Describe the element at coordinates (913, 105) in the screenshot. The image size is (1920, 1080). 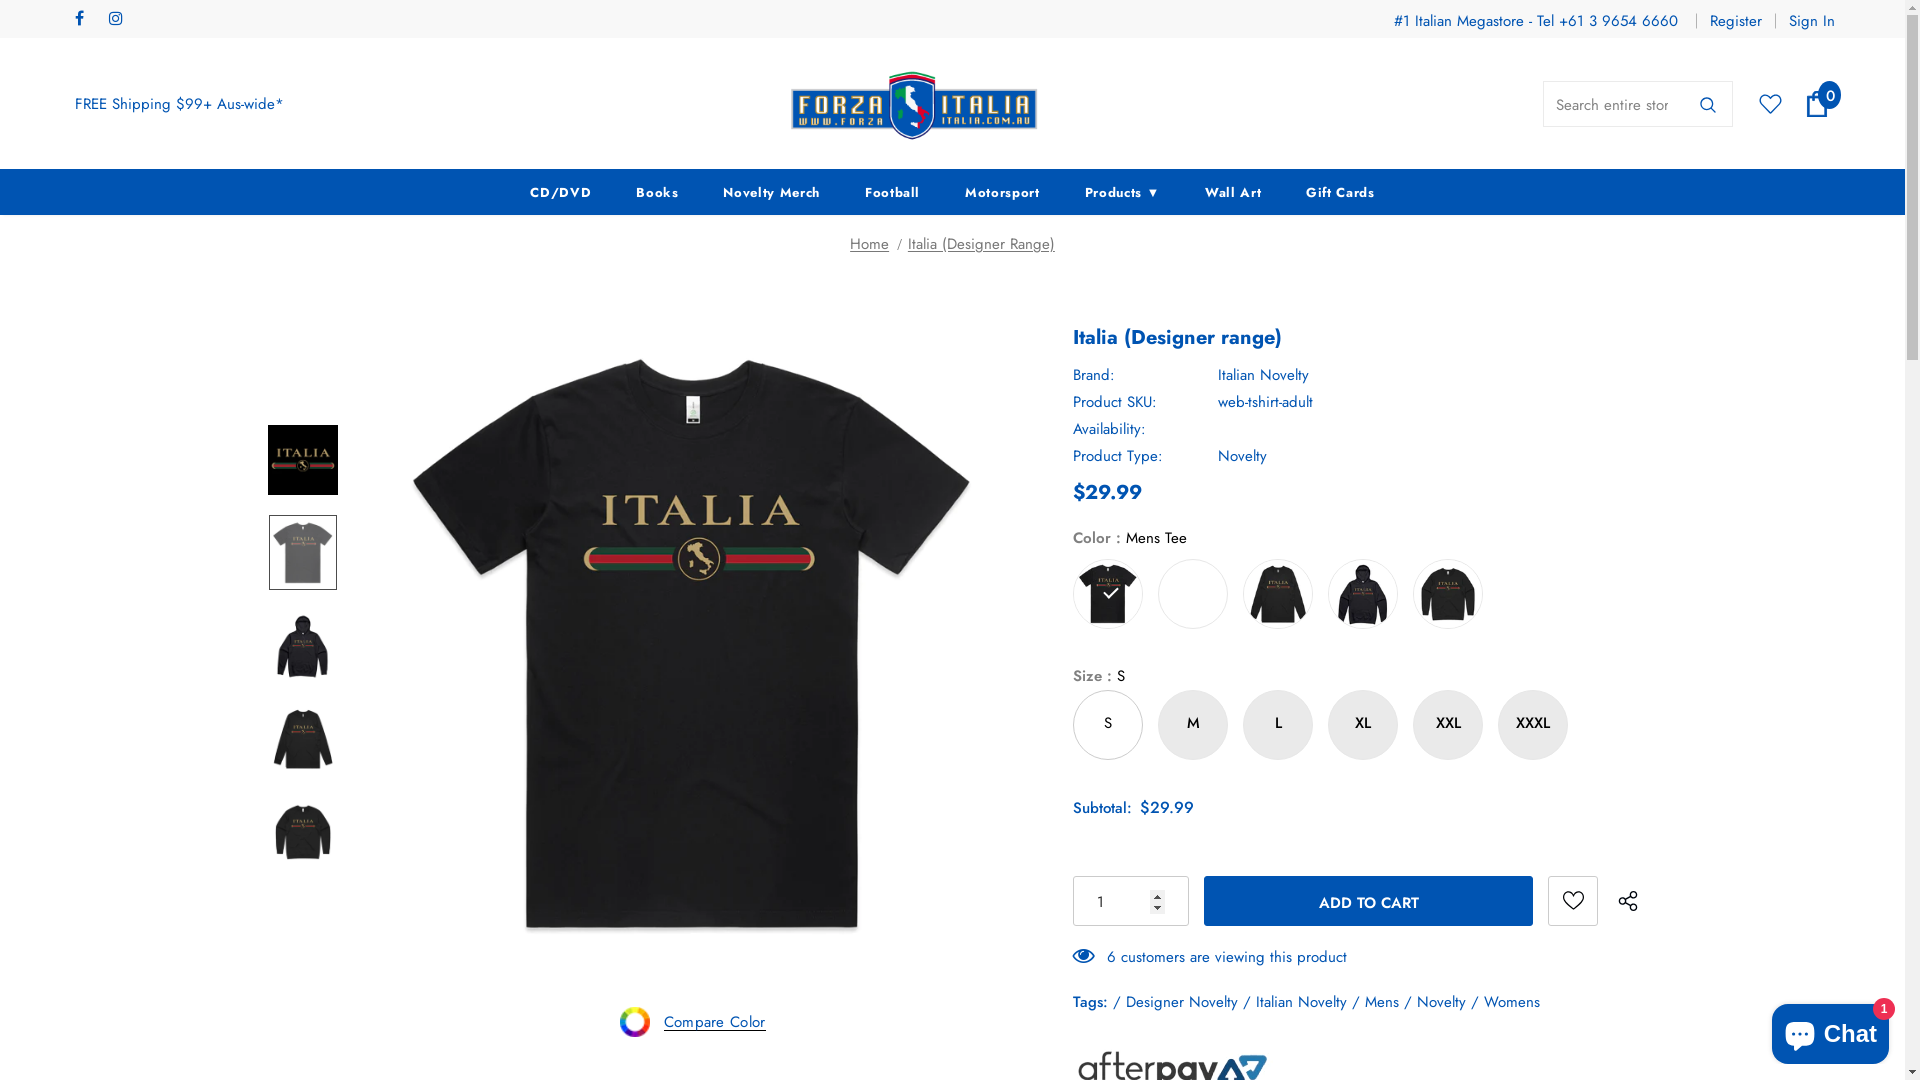
I see `Logo` at that location.